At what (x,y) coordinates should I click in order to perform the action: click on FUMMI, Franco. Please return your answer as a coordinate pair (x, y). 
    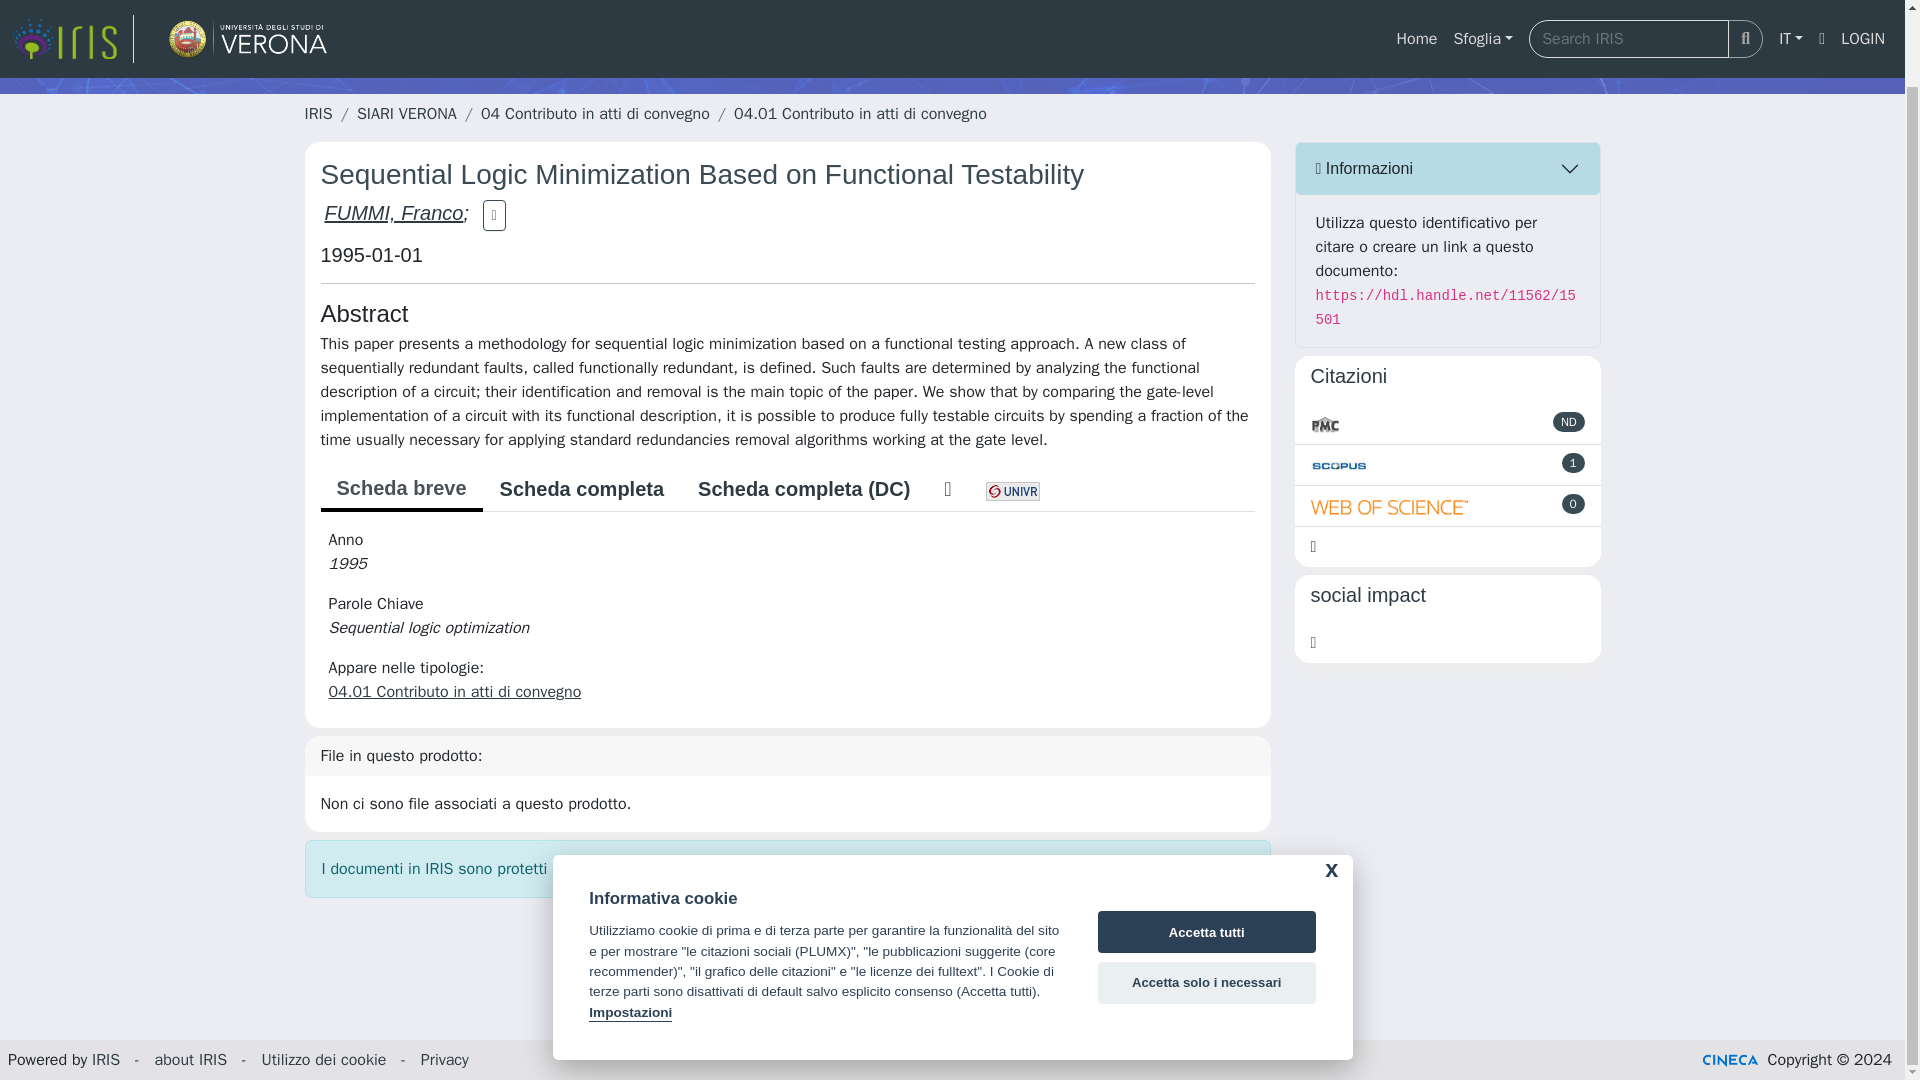
    Looking at the image, I should click on (393, 212).